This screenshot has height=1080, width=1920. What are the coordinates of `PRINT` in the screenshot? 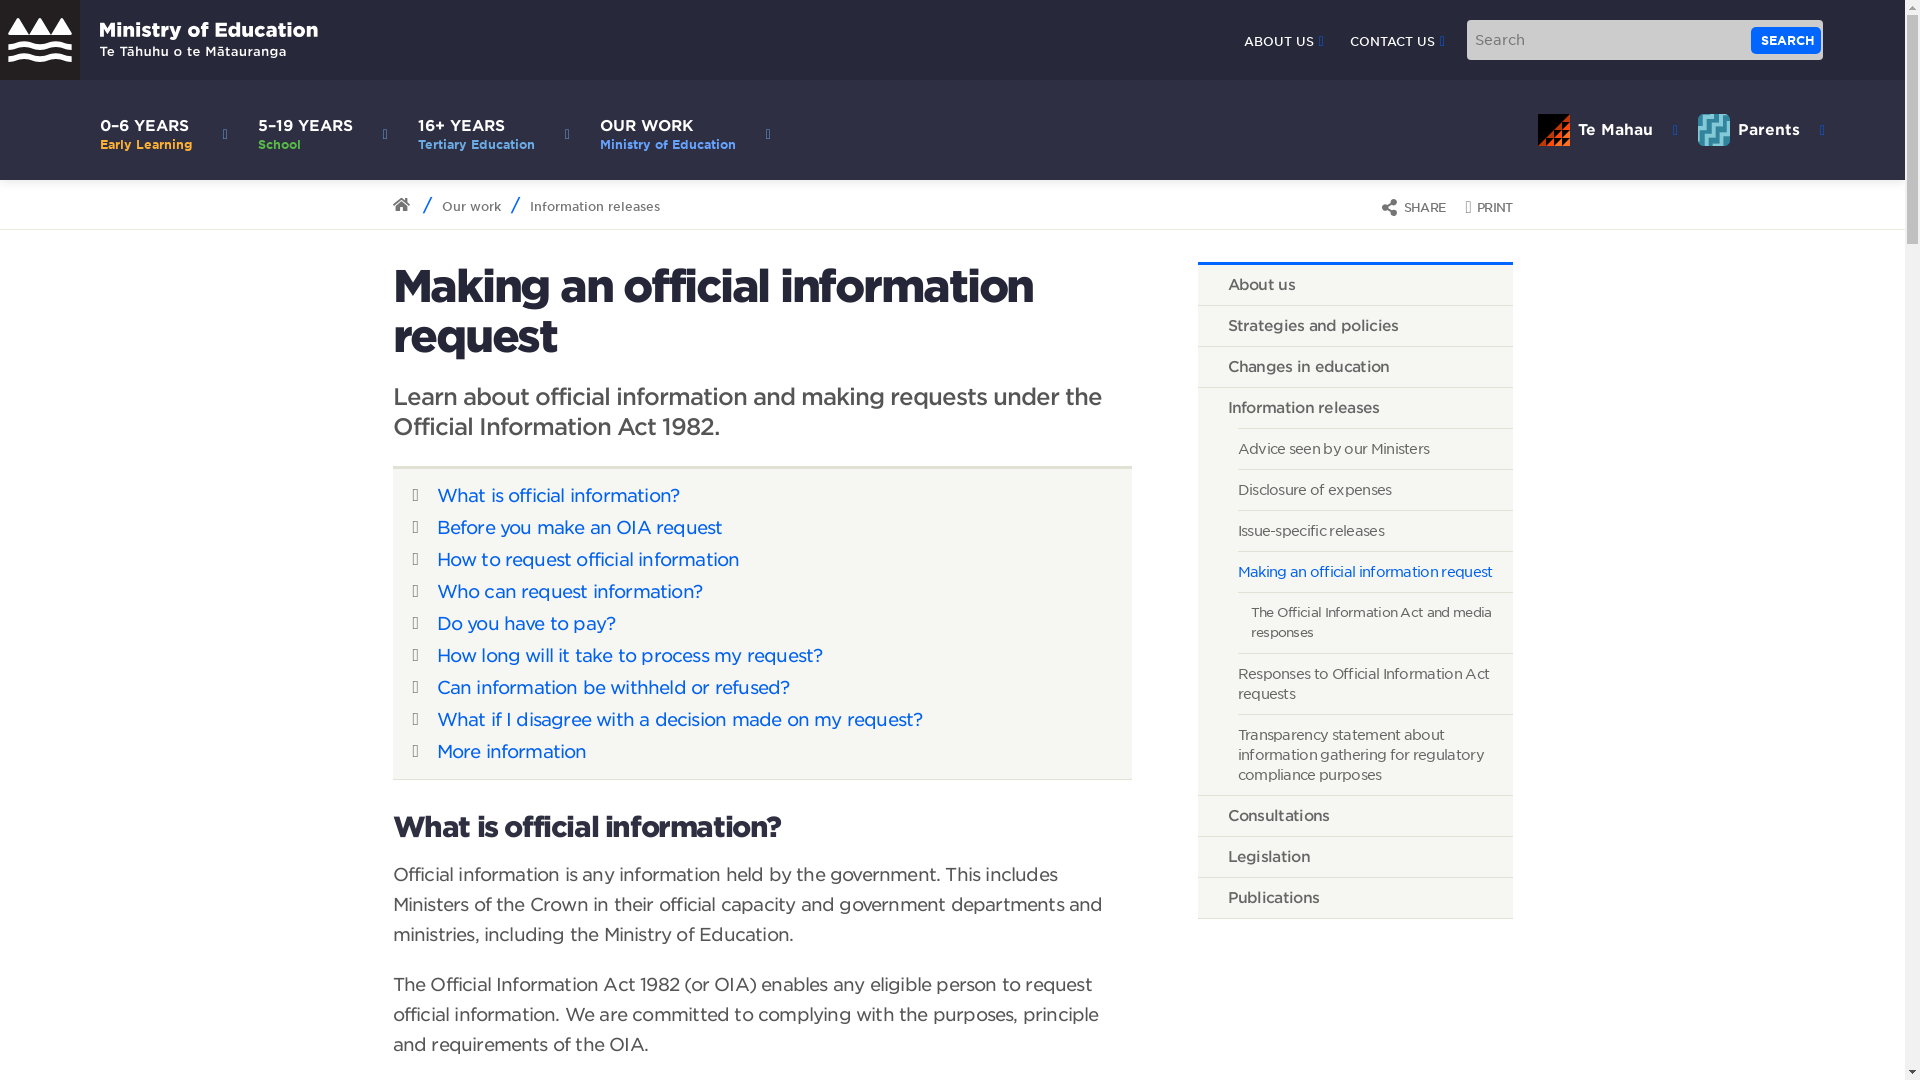 It's located at (1355, 284).